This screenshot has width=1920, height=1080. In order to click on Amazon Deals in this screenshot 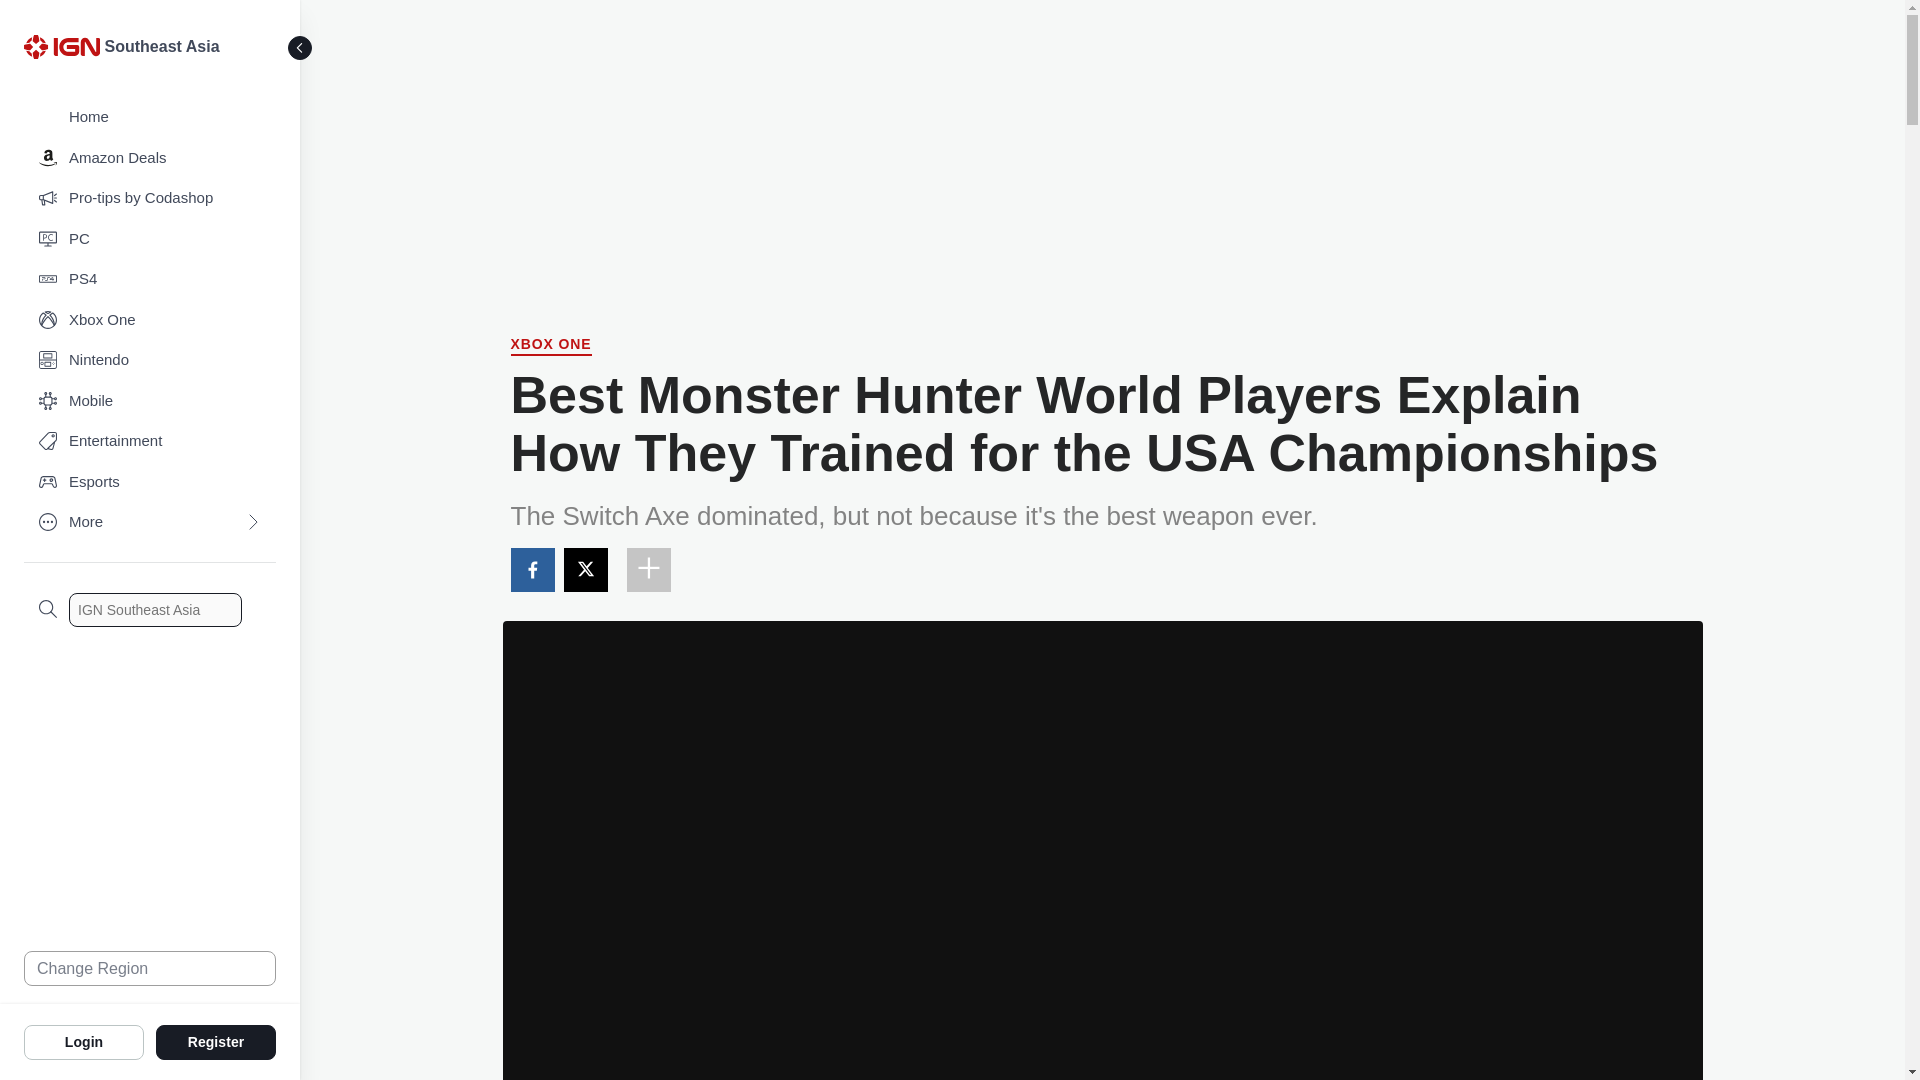, I will do `click(150, 158)`.